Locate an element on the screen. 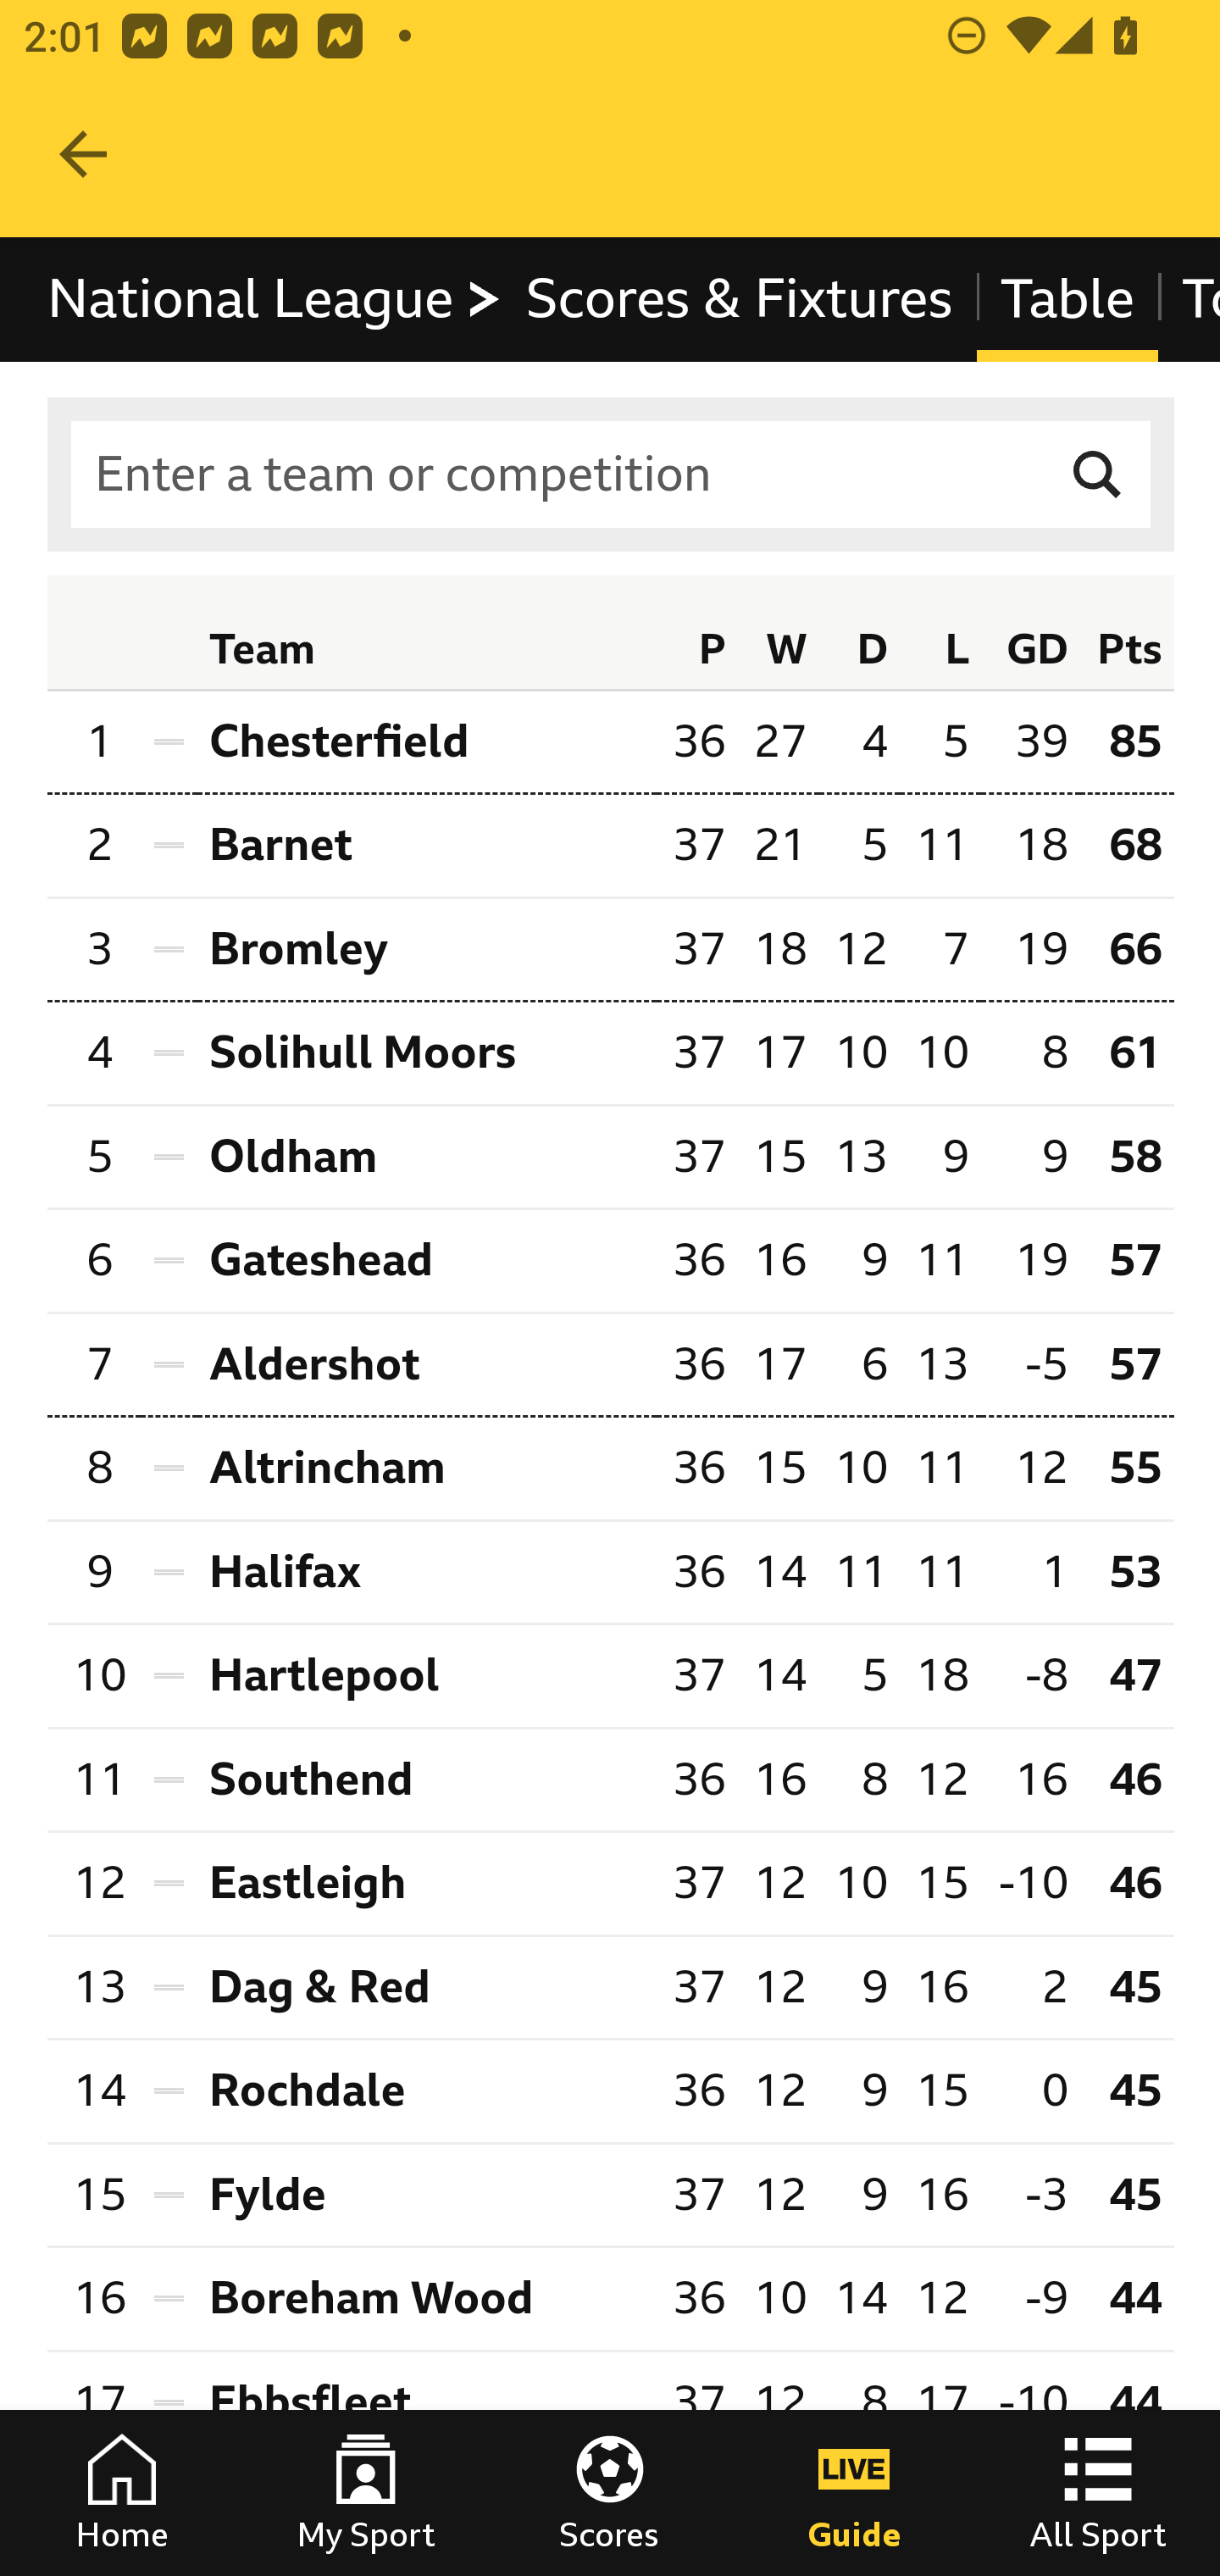 This screenshot has height=2576, width=1220. Fylde AFC Fylde is located at coordinates (427, 2193).